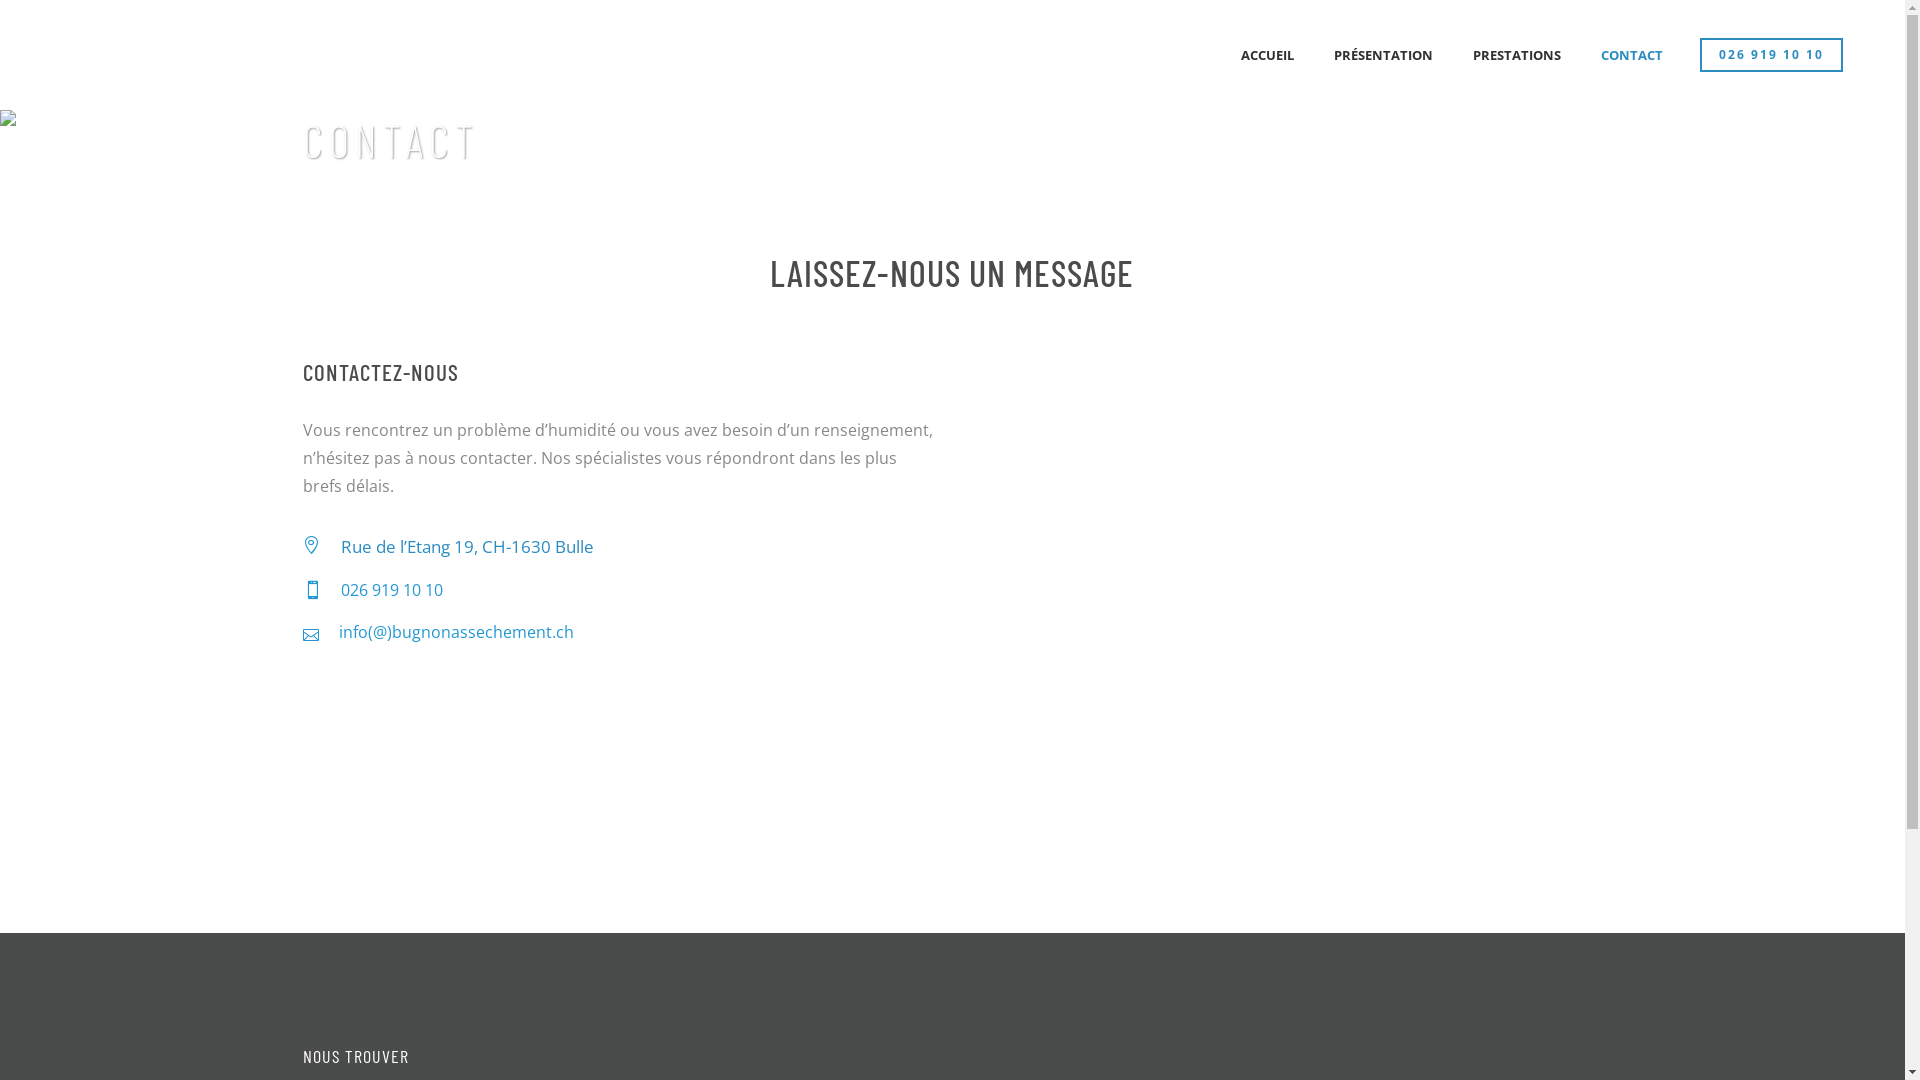 Image resolution: width=1920 pixels, height=1080 pixels. What do you see at coordinates (1268, 55) in the screenshot?
I see `ACCUEIL` at bounding box center [1268, 55].